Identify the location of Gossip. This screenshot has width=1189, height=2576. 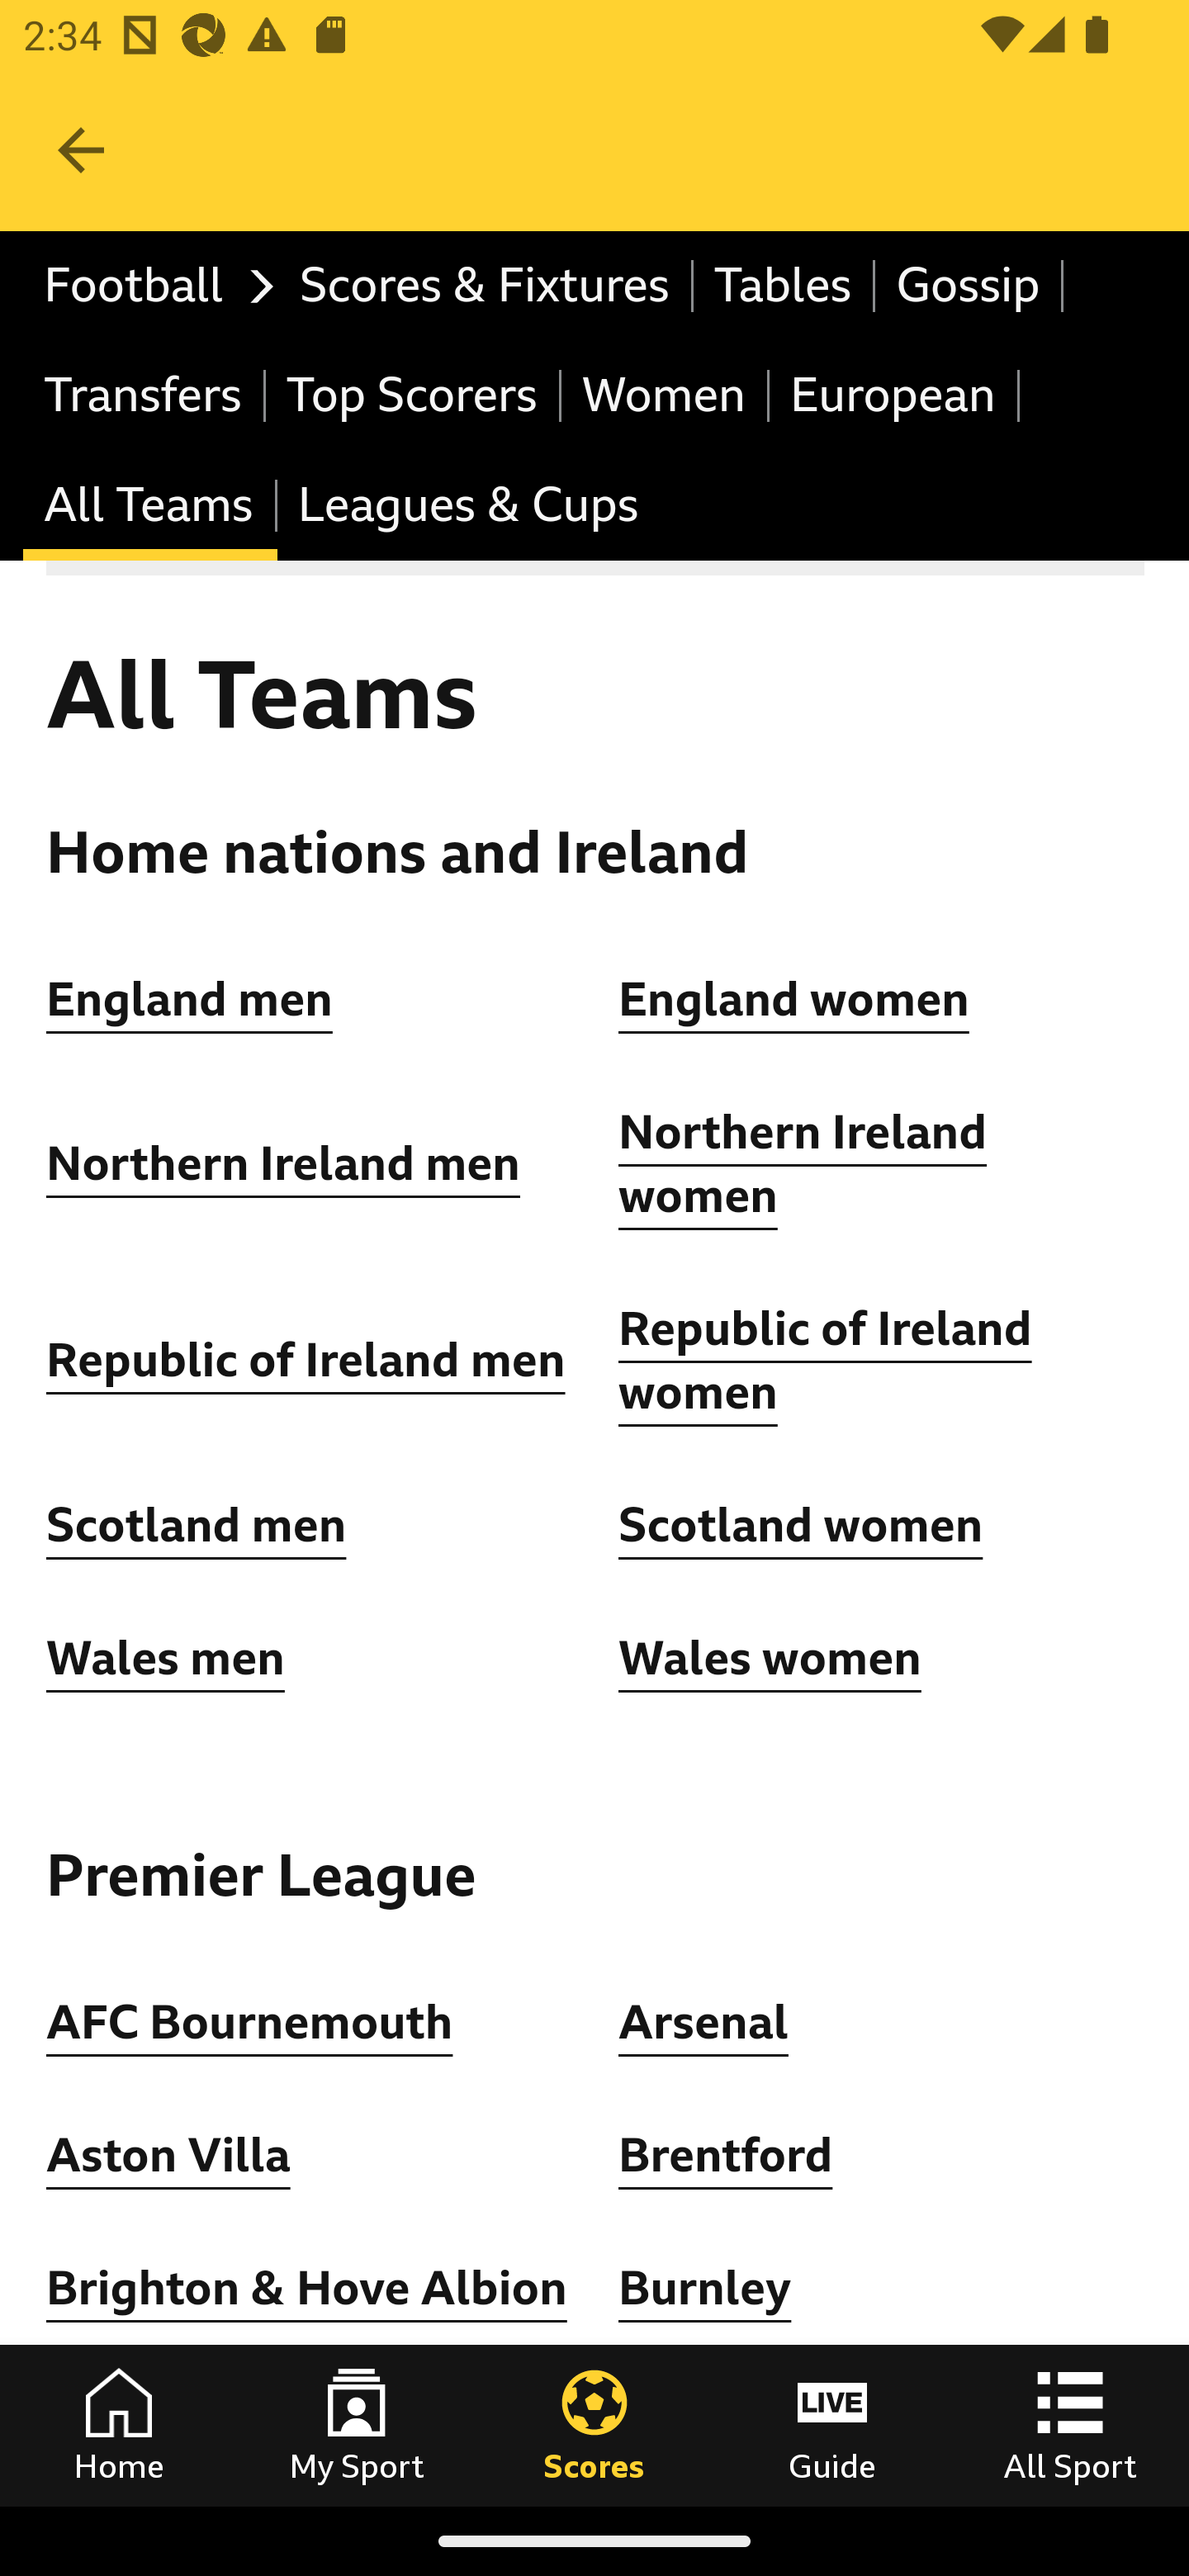
(969, 286).